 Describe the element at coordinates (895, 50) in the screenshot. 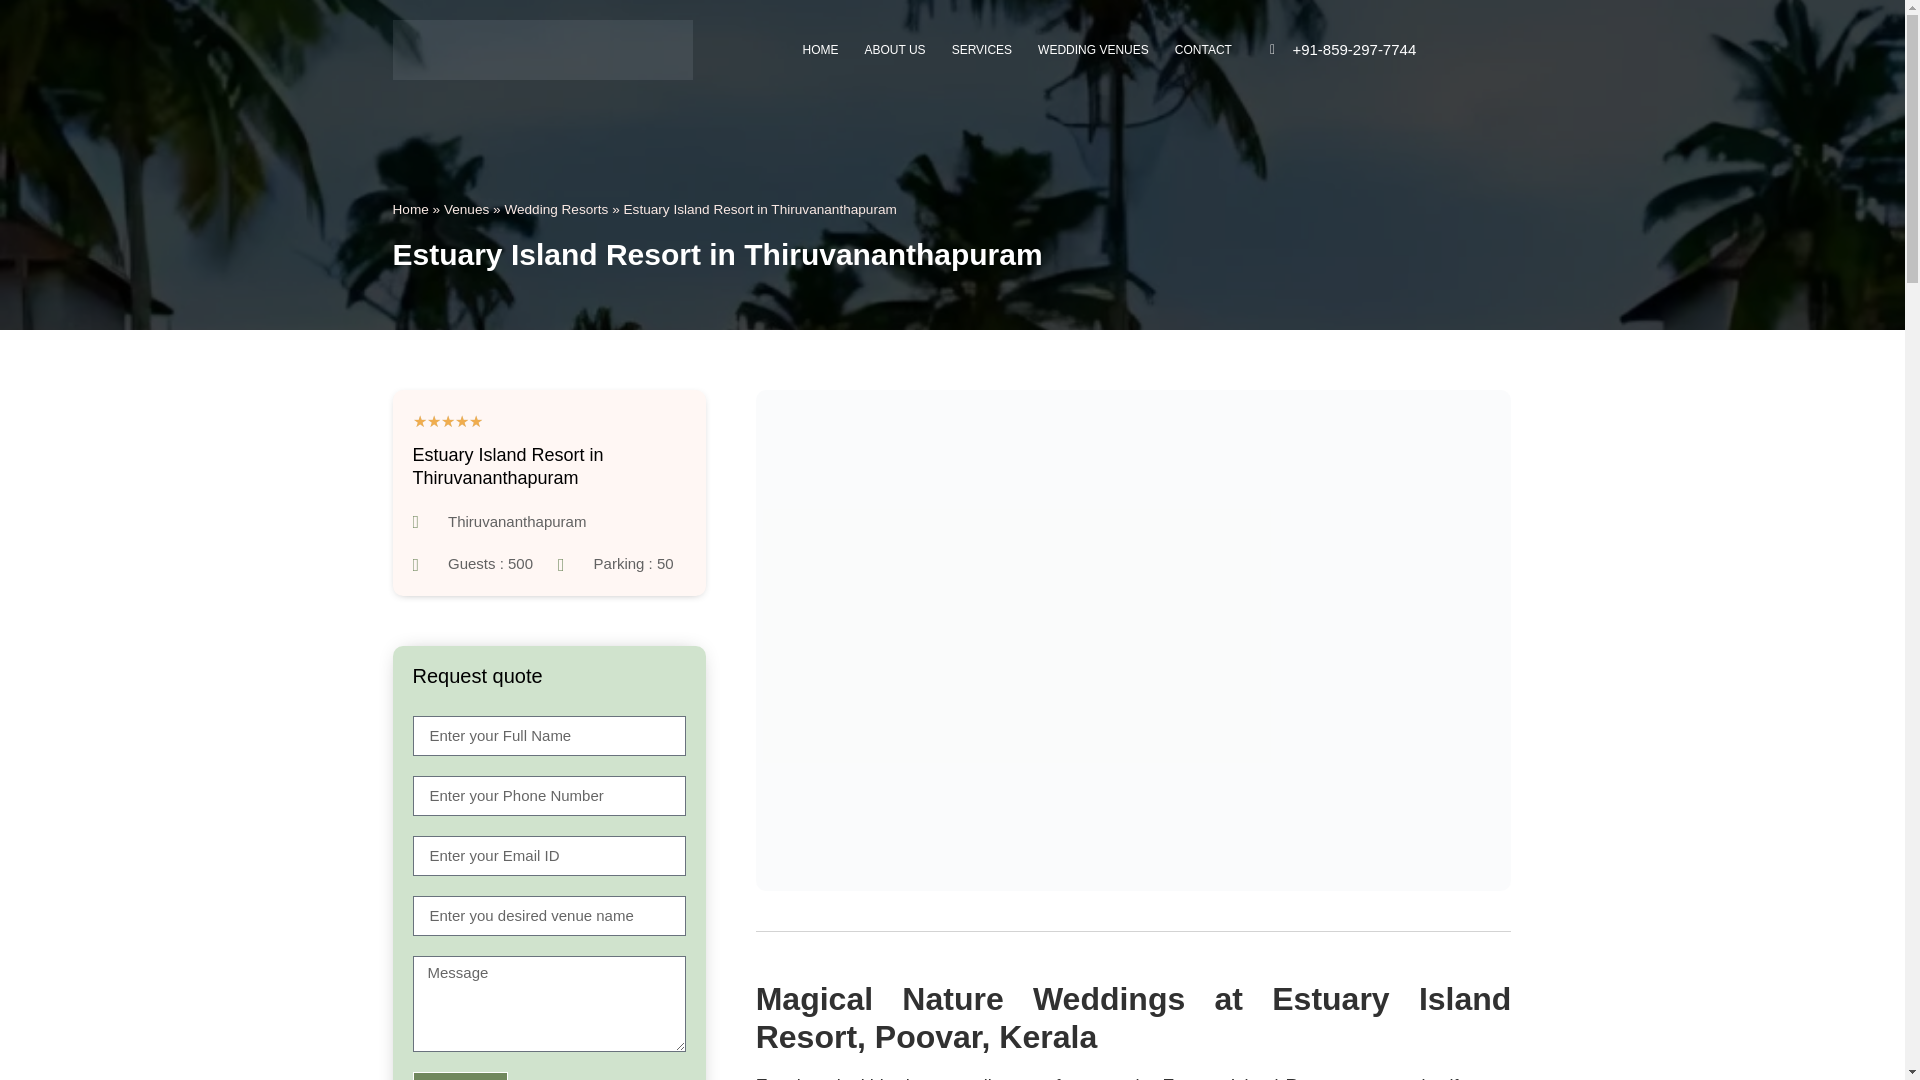

I see `ABOUT US` at that location.